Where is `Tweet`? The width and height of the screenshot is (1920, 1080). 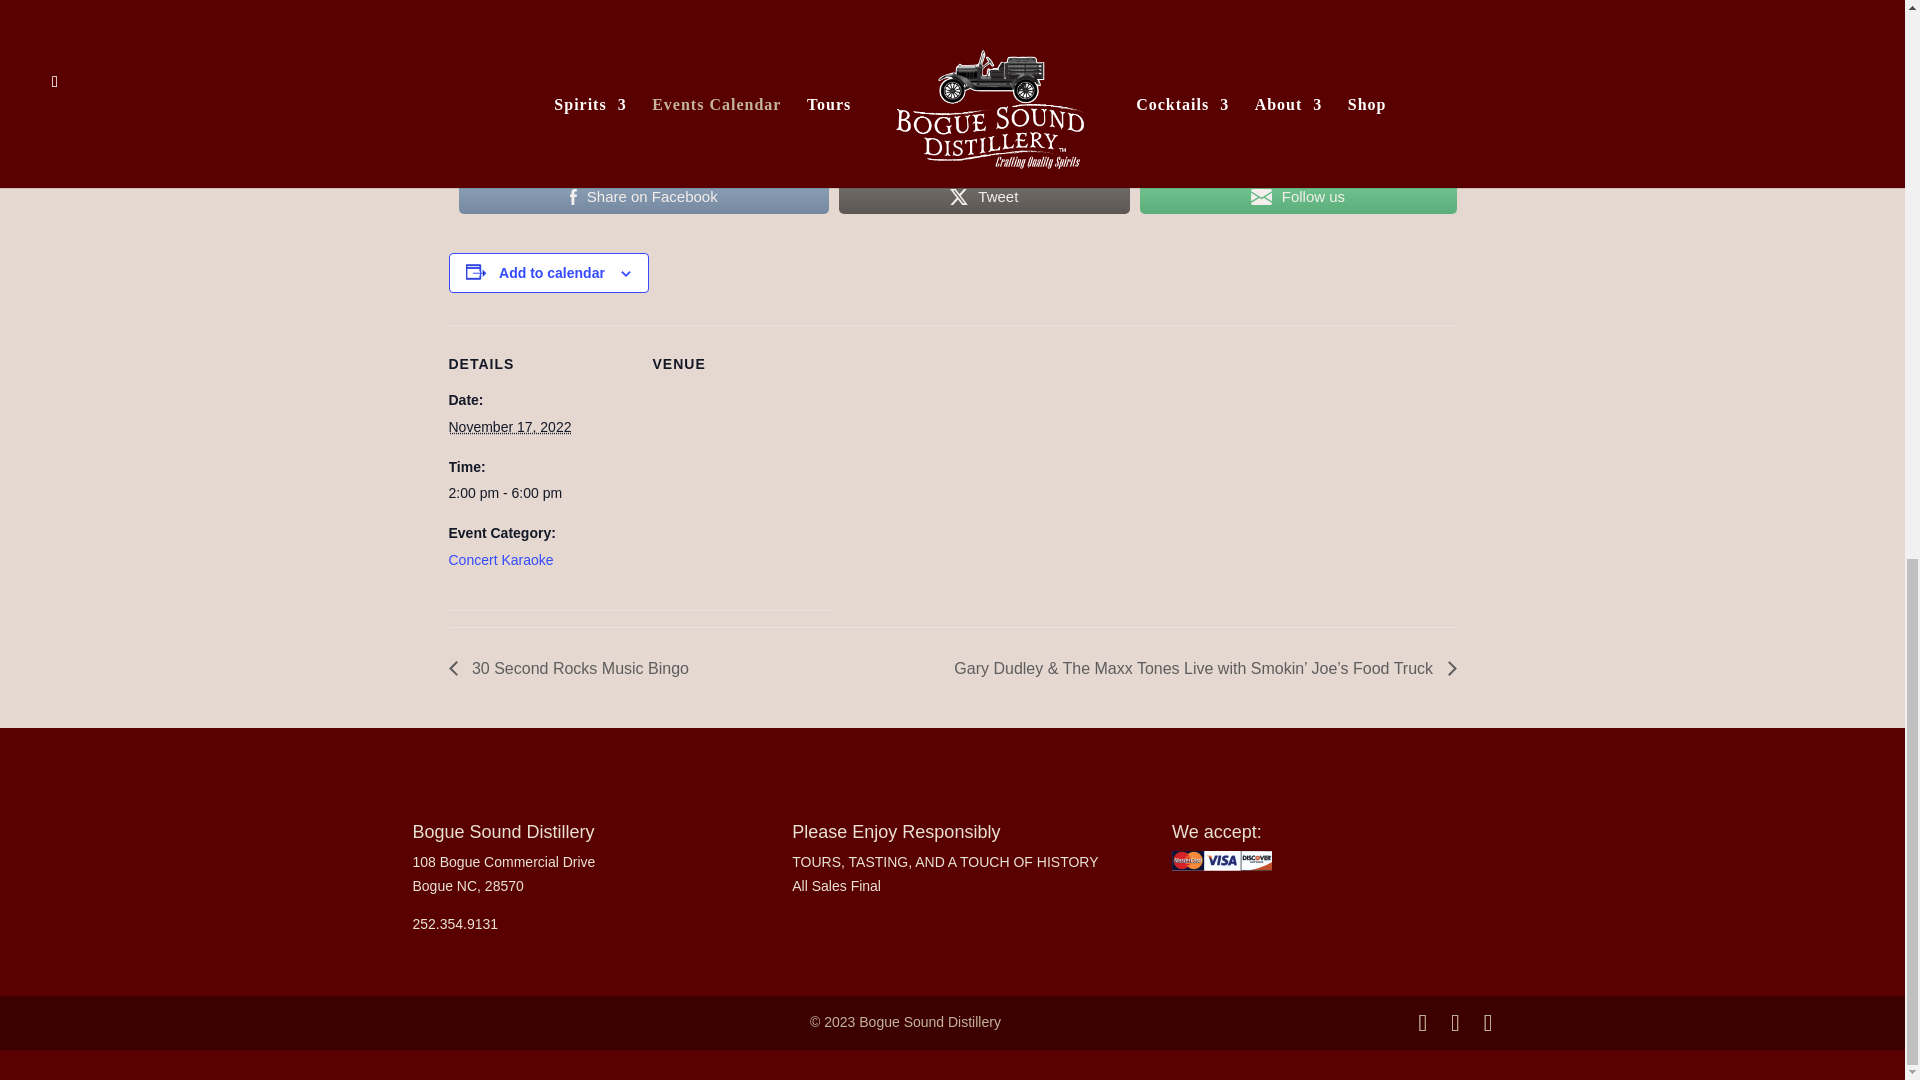 Tweet is located at coordinates (984, 197).